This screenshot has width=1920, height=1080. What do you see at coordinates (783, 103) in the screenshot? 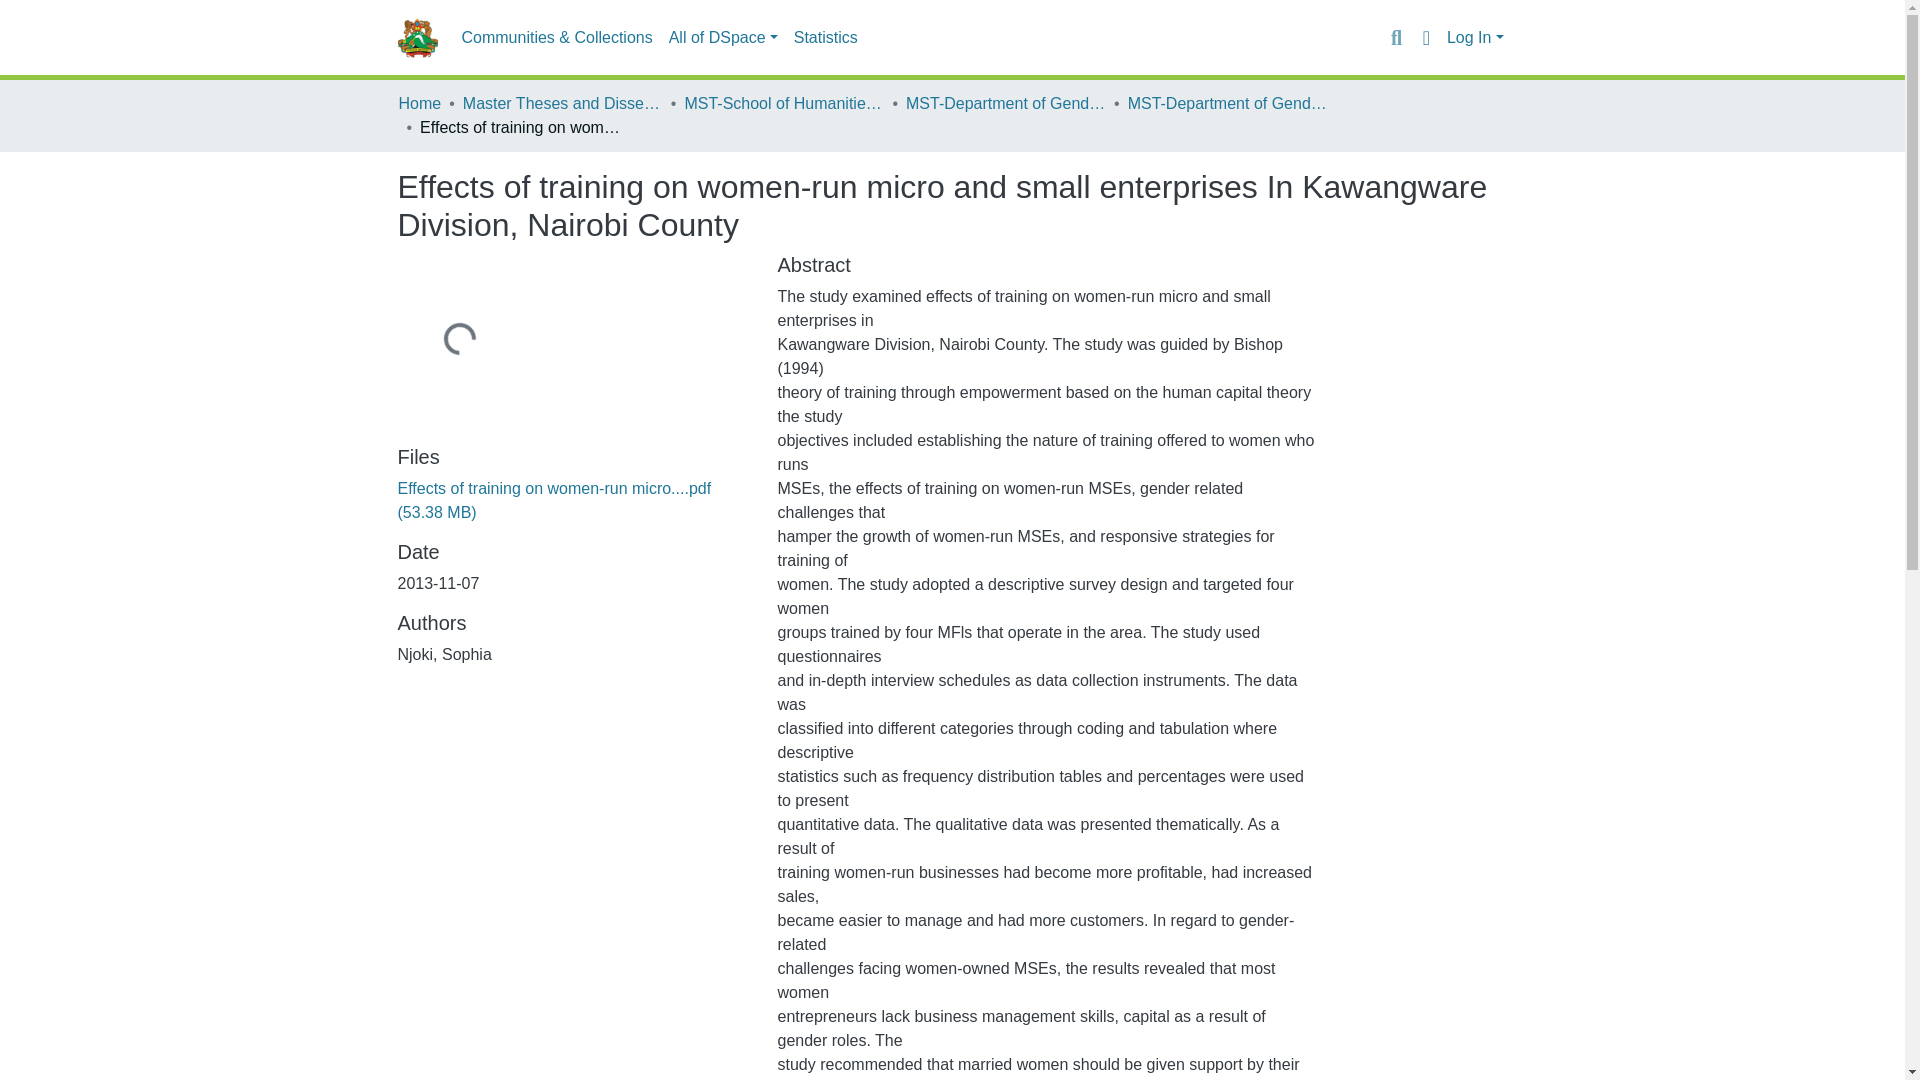
I see `MST-School of Humanities and Social Sciences` at bounding box center [783, 103].